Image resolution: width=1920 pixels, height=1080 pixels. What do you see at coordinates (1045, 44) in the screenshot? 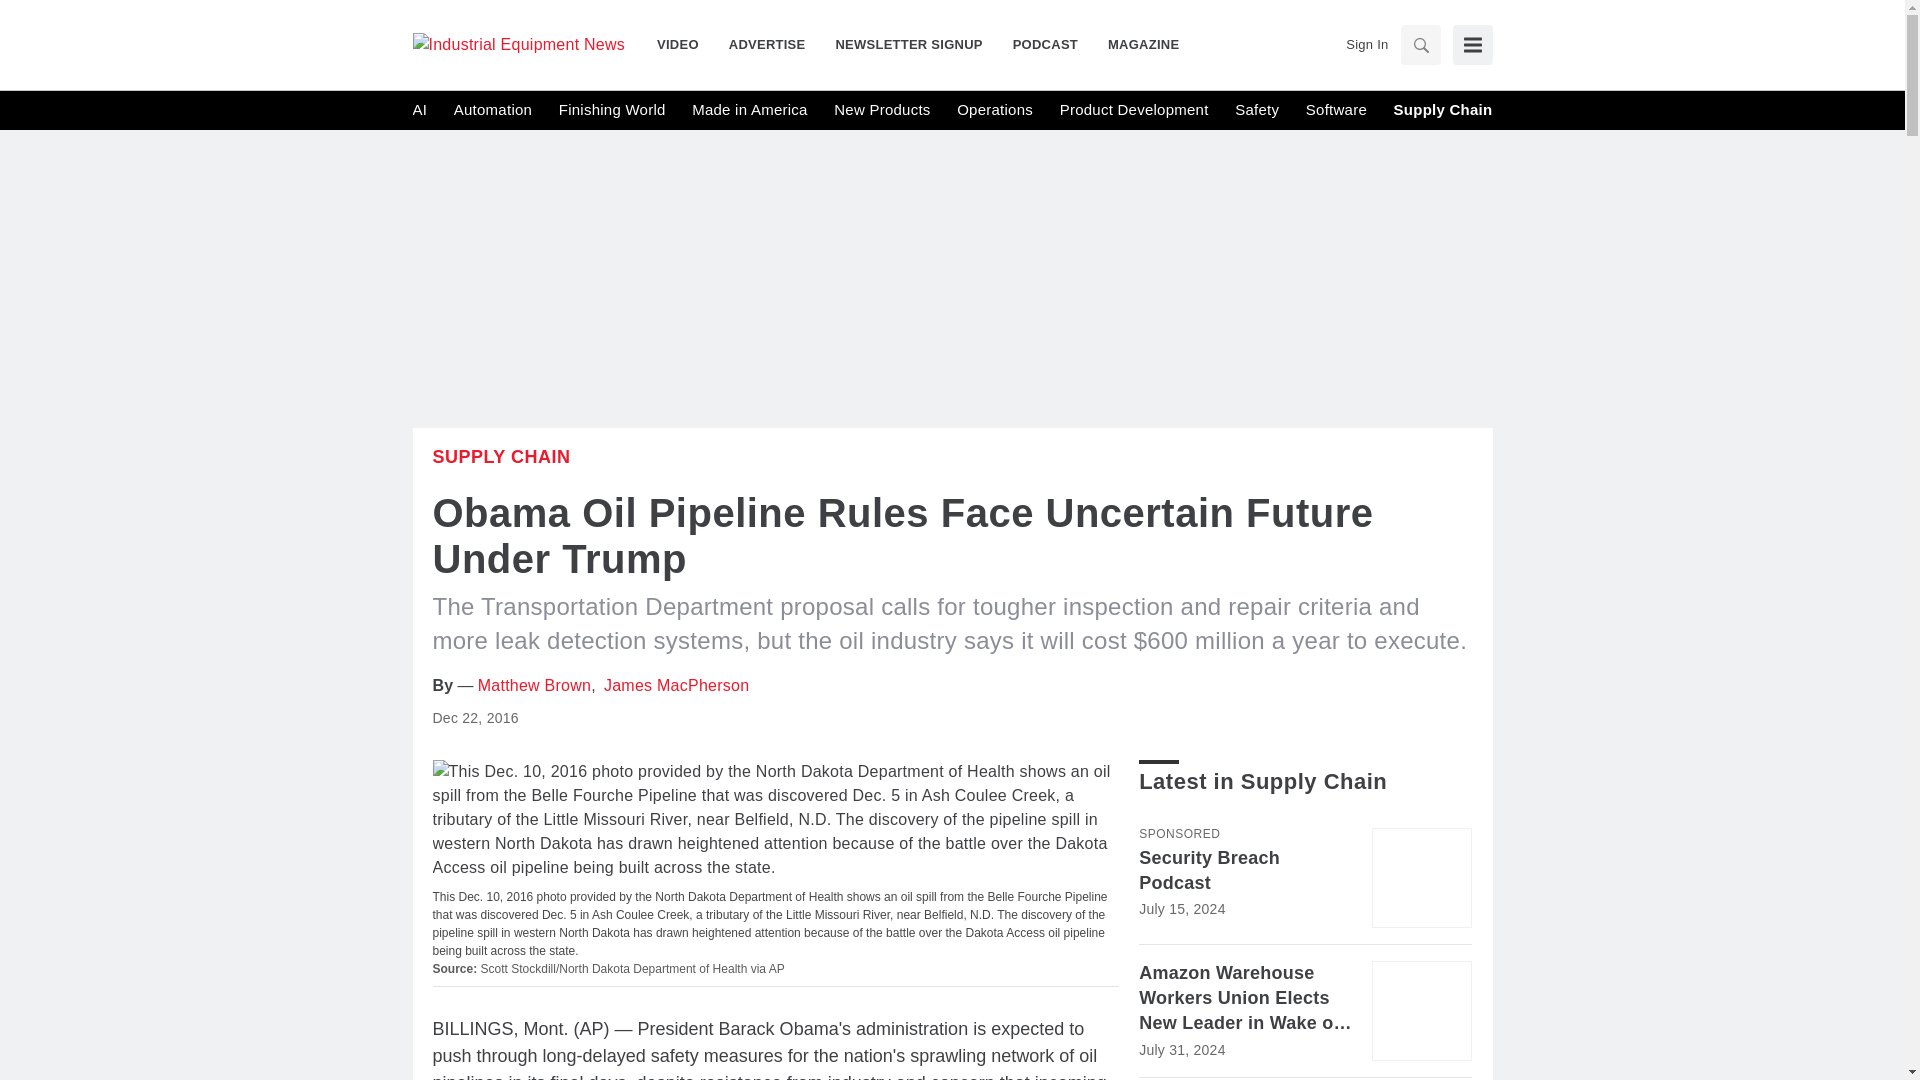
I see `PODCAST` at bounding box center [1045, 44].